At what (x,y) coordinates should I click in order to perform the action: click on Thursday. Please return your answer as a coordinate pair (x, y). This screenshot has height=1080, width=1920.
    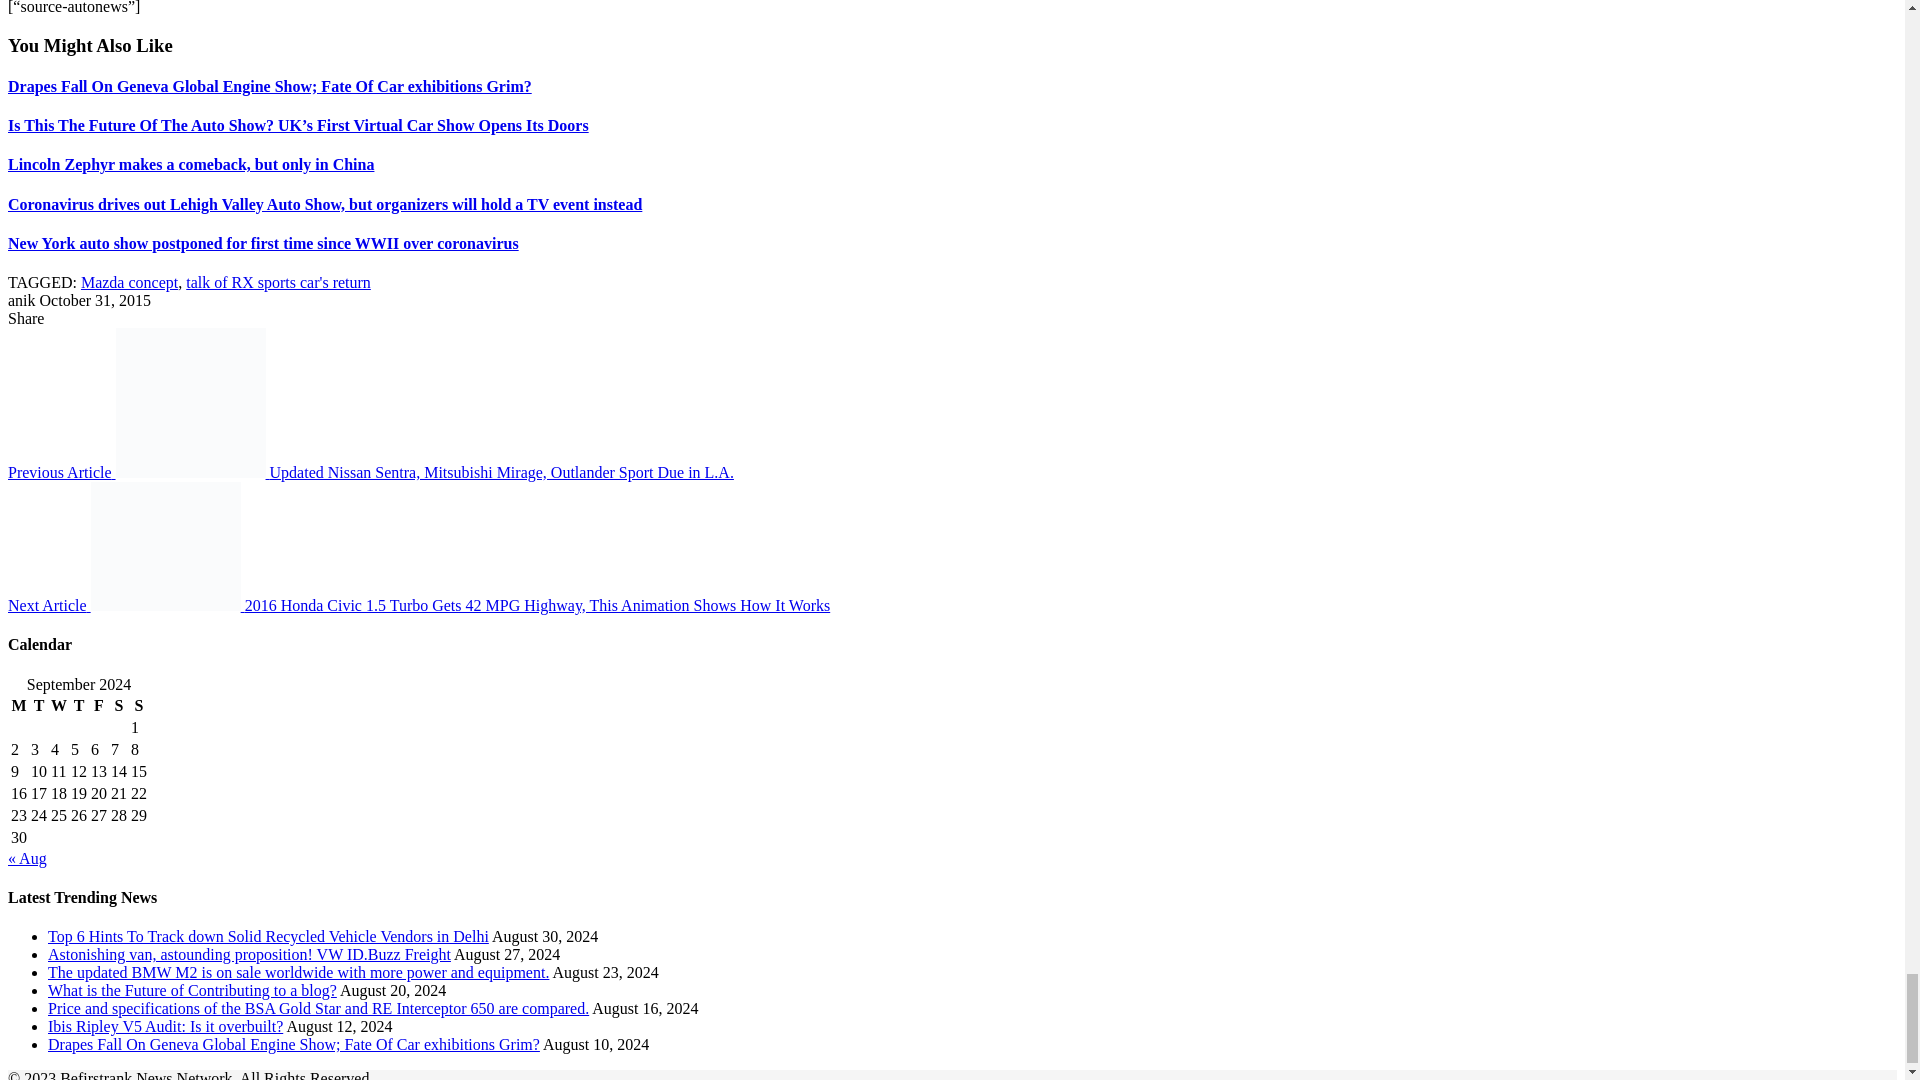
    Looking at the image, I should click on (78, 706).